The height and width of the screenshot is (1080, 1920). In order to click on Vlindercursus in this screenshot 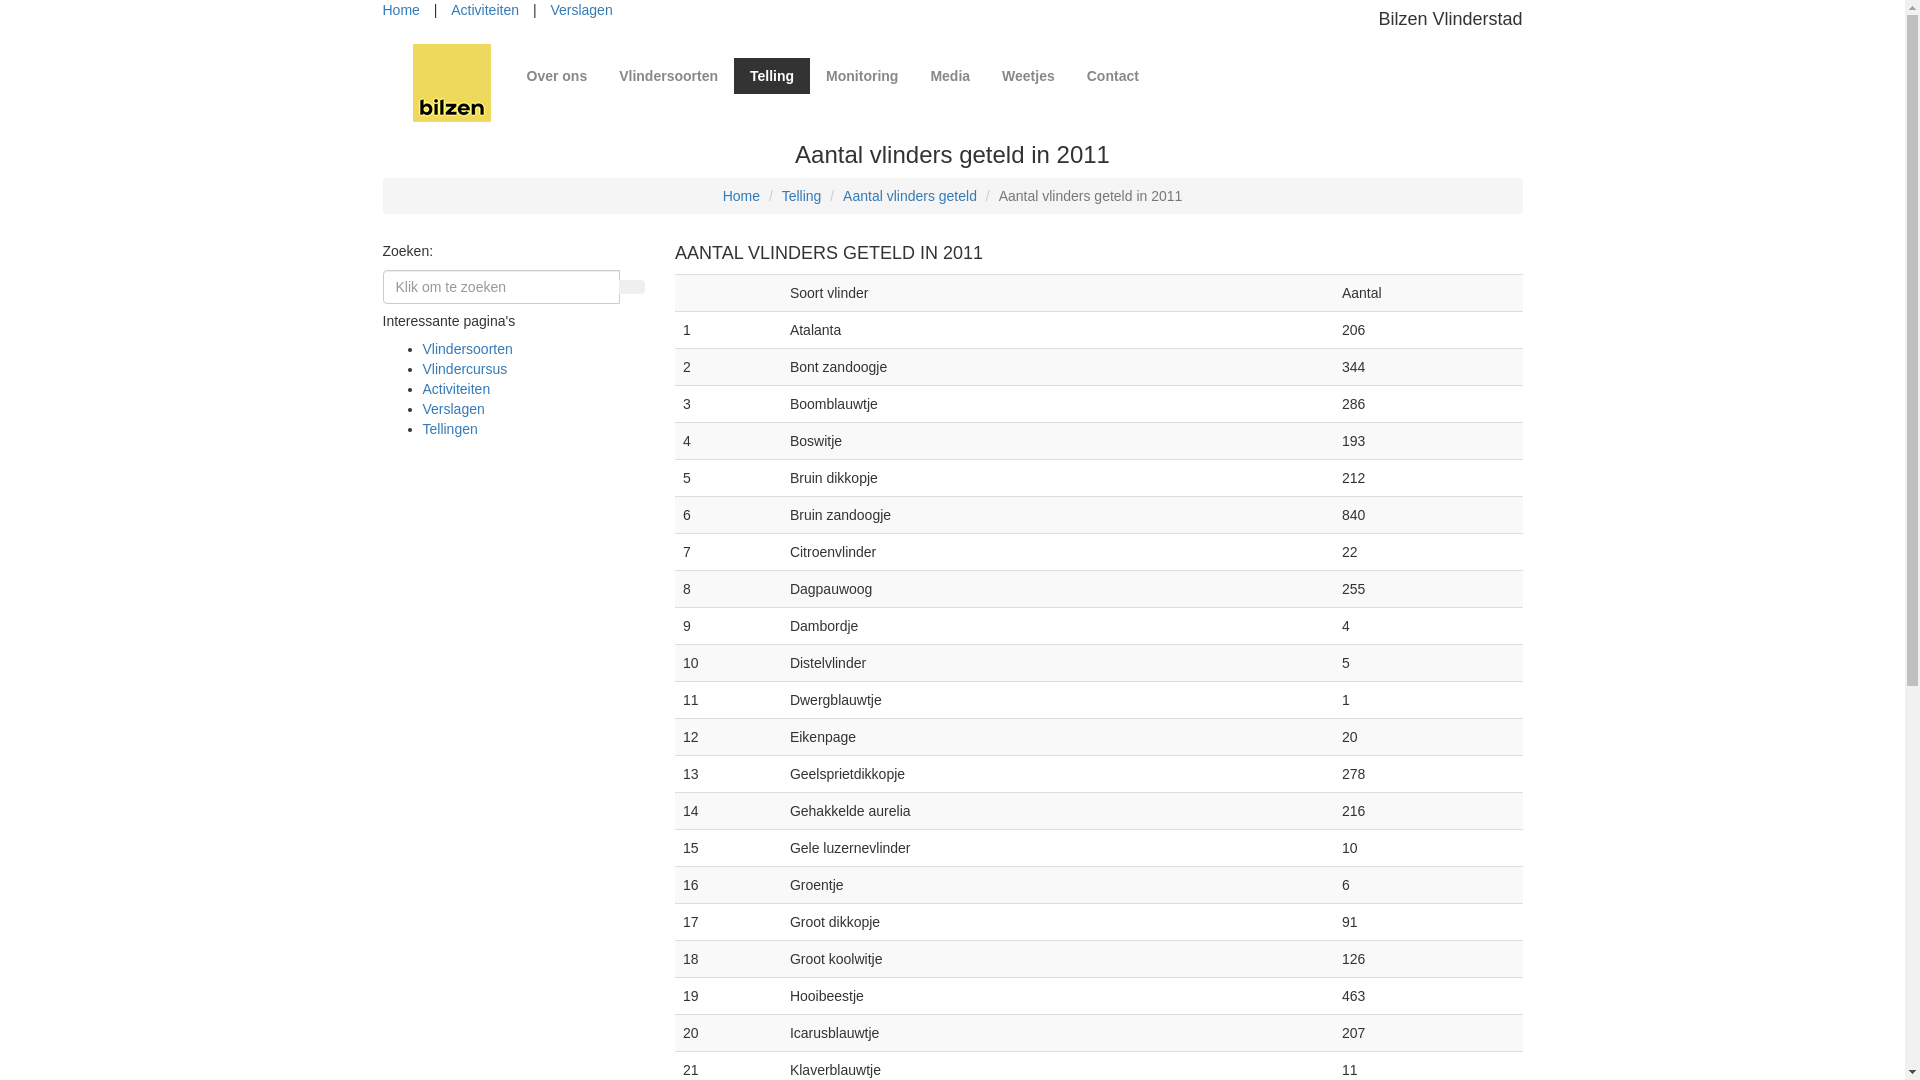, I will do `click(464, 369)`.